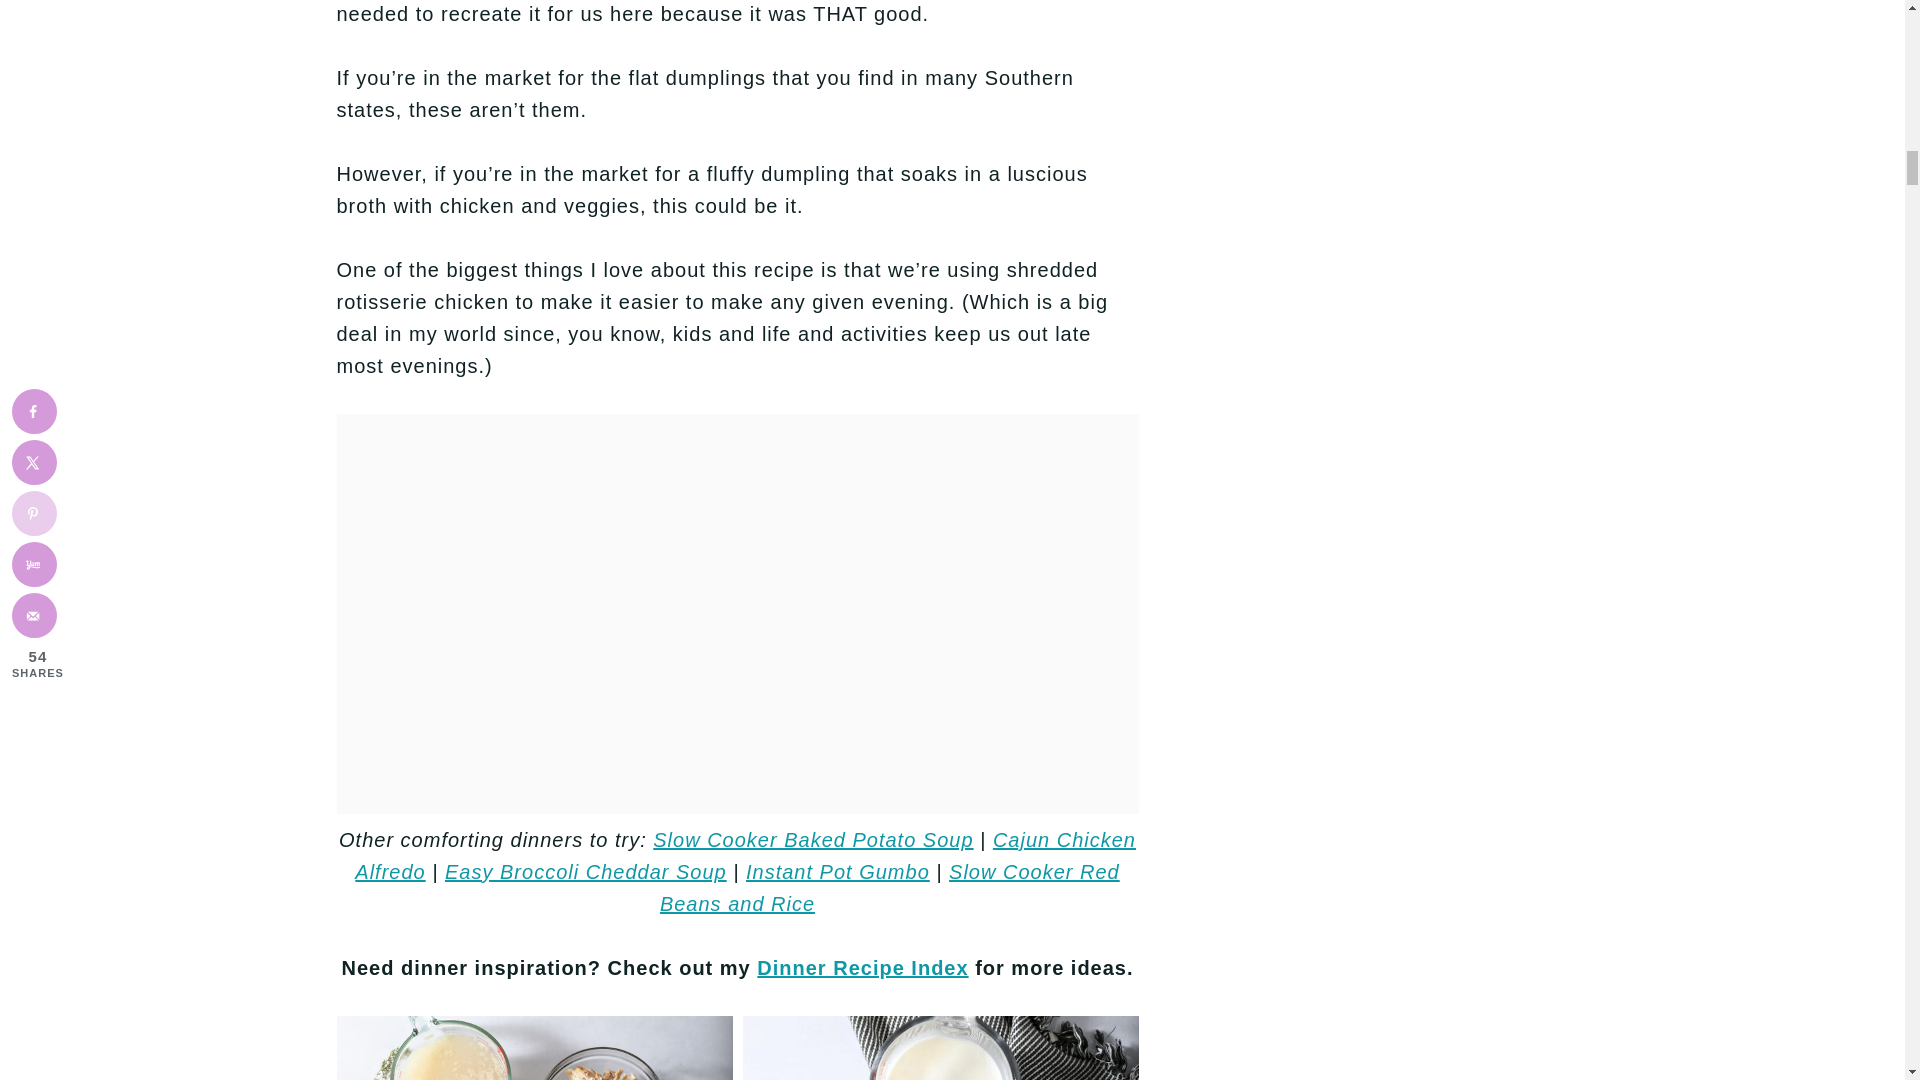 Image resolution: width=1920 pixels, height=1080 pixels. I want to click on Instant Pot Gumbo, so click(838, 872).